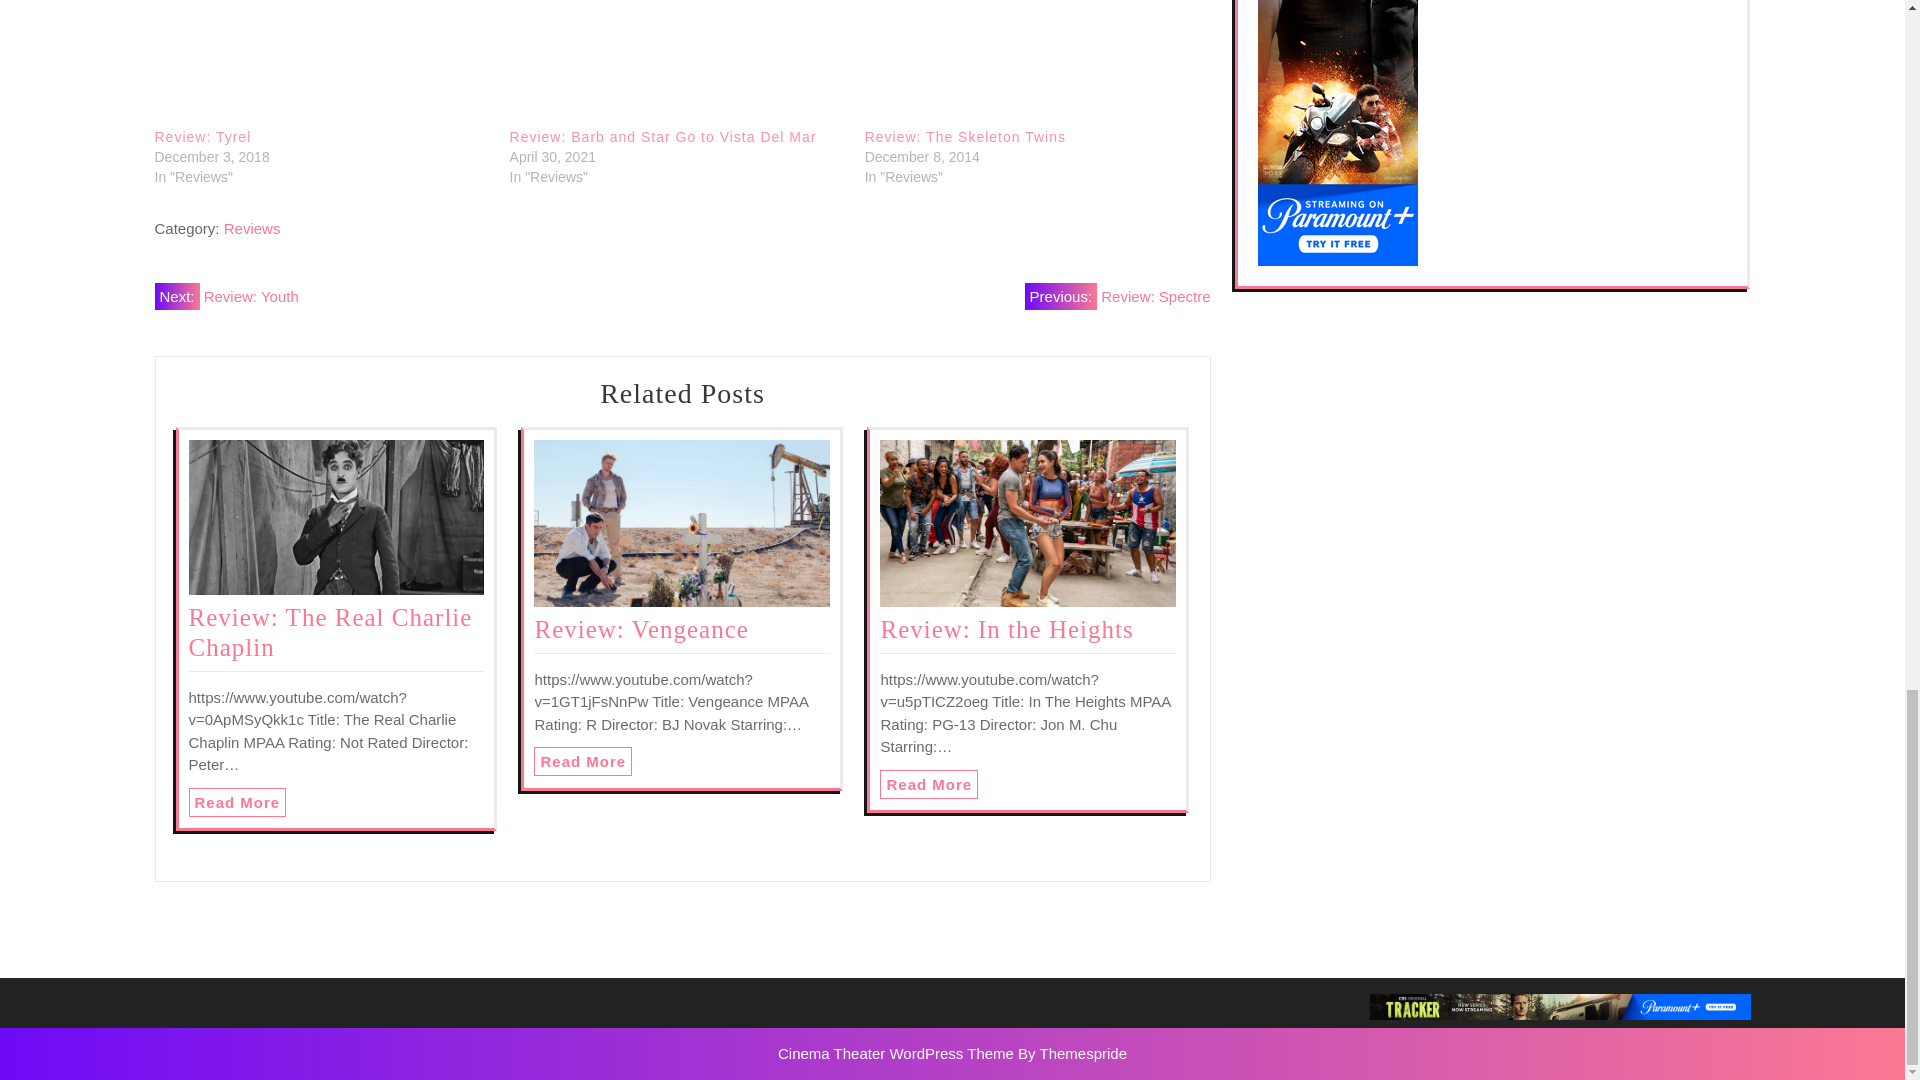  I want to click on Read More, so click(237, 802).